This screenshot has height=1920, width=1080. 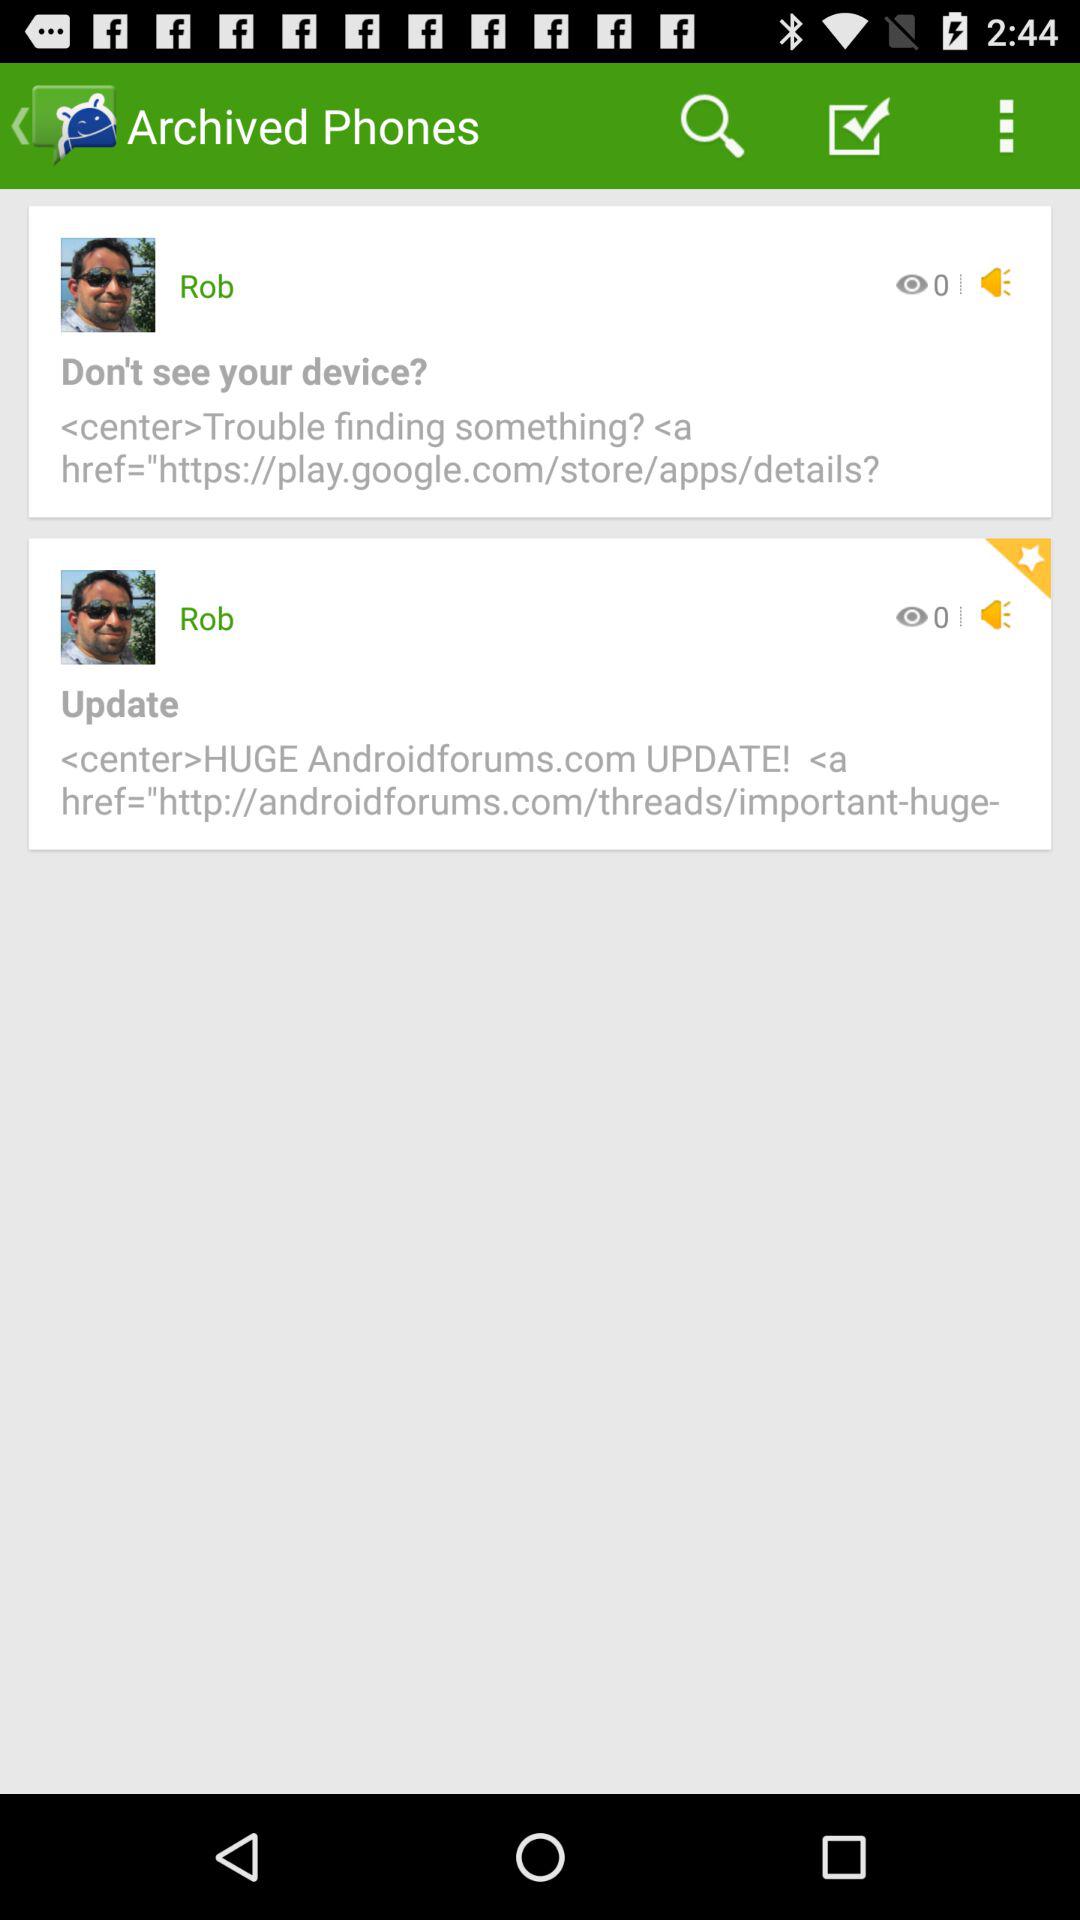 I want to click on swipe until the center trouble finding item, so click(x=540, y=458).